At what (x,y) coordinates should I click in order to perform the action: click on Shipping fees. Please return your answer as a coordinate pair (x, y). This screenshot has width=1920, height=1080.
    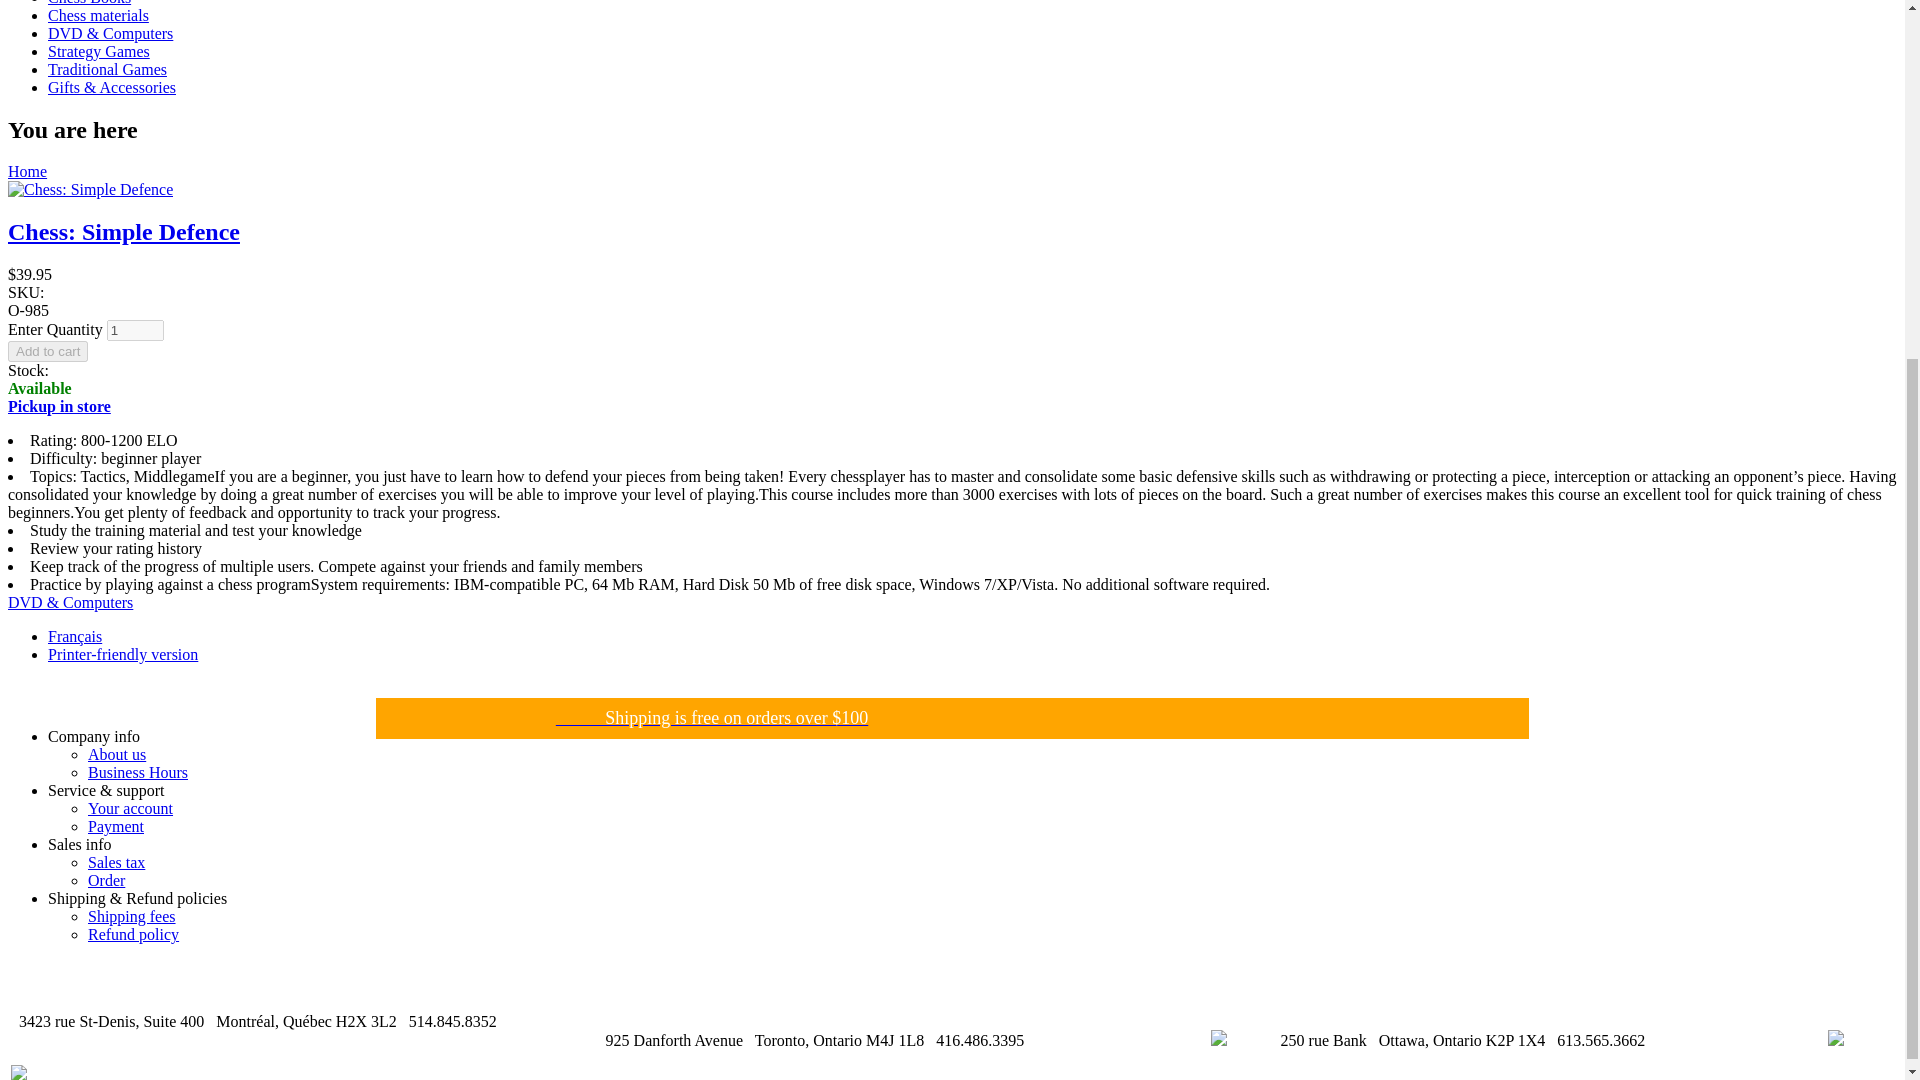
    Looking at the image, I should click on (132, 916).